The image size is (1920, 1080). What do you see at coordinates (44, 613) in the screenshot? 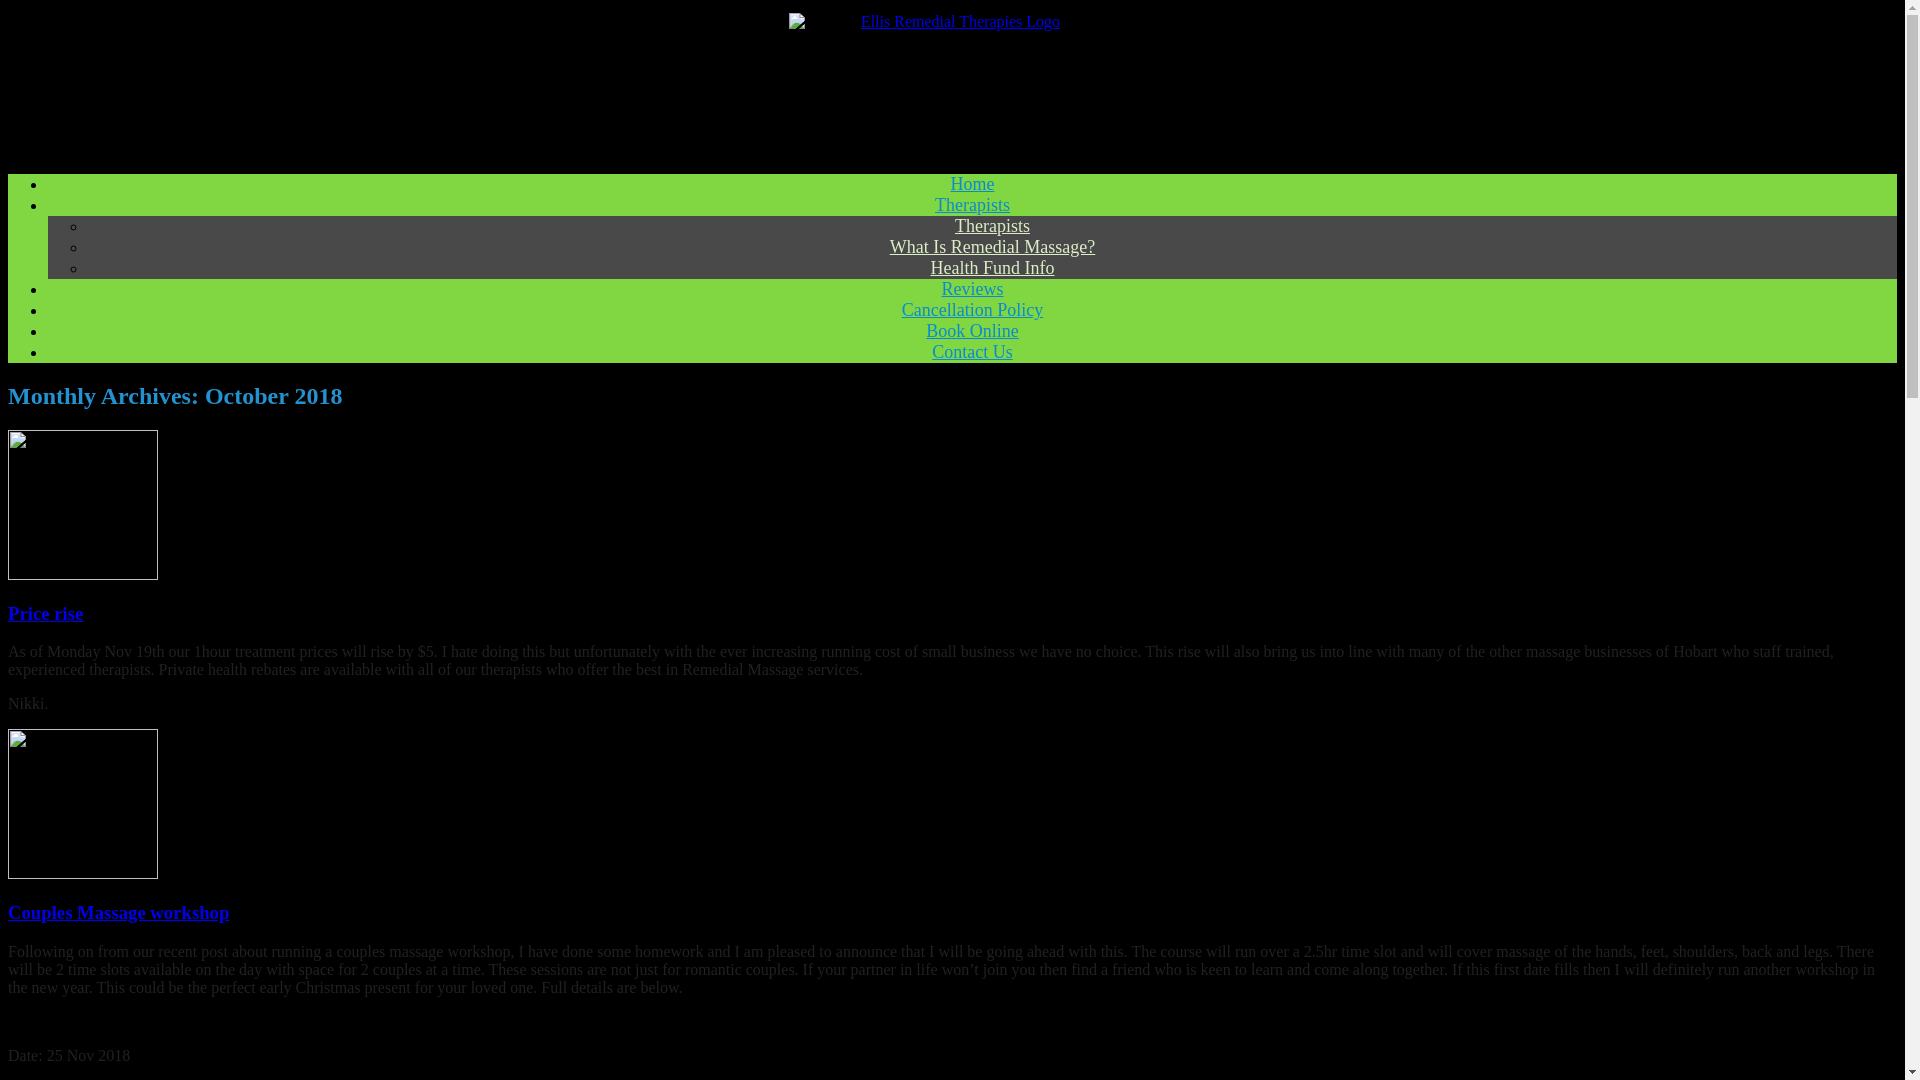
I see `Permalink to Price rise` at bounding box center [44, 613].